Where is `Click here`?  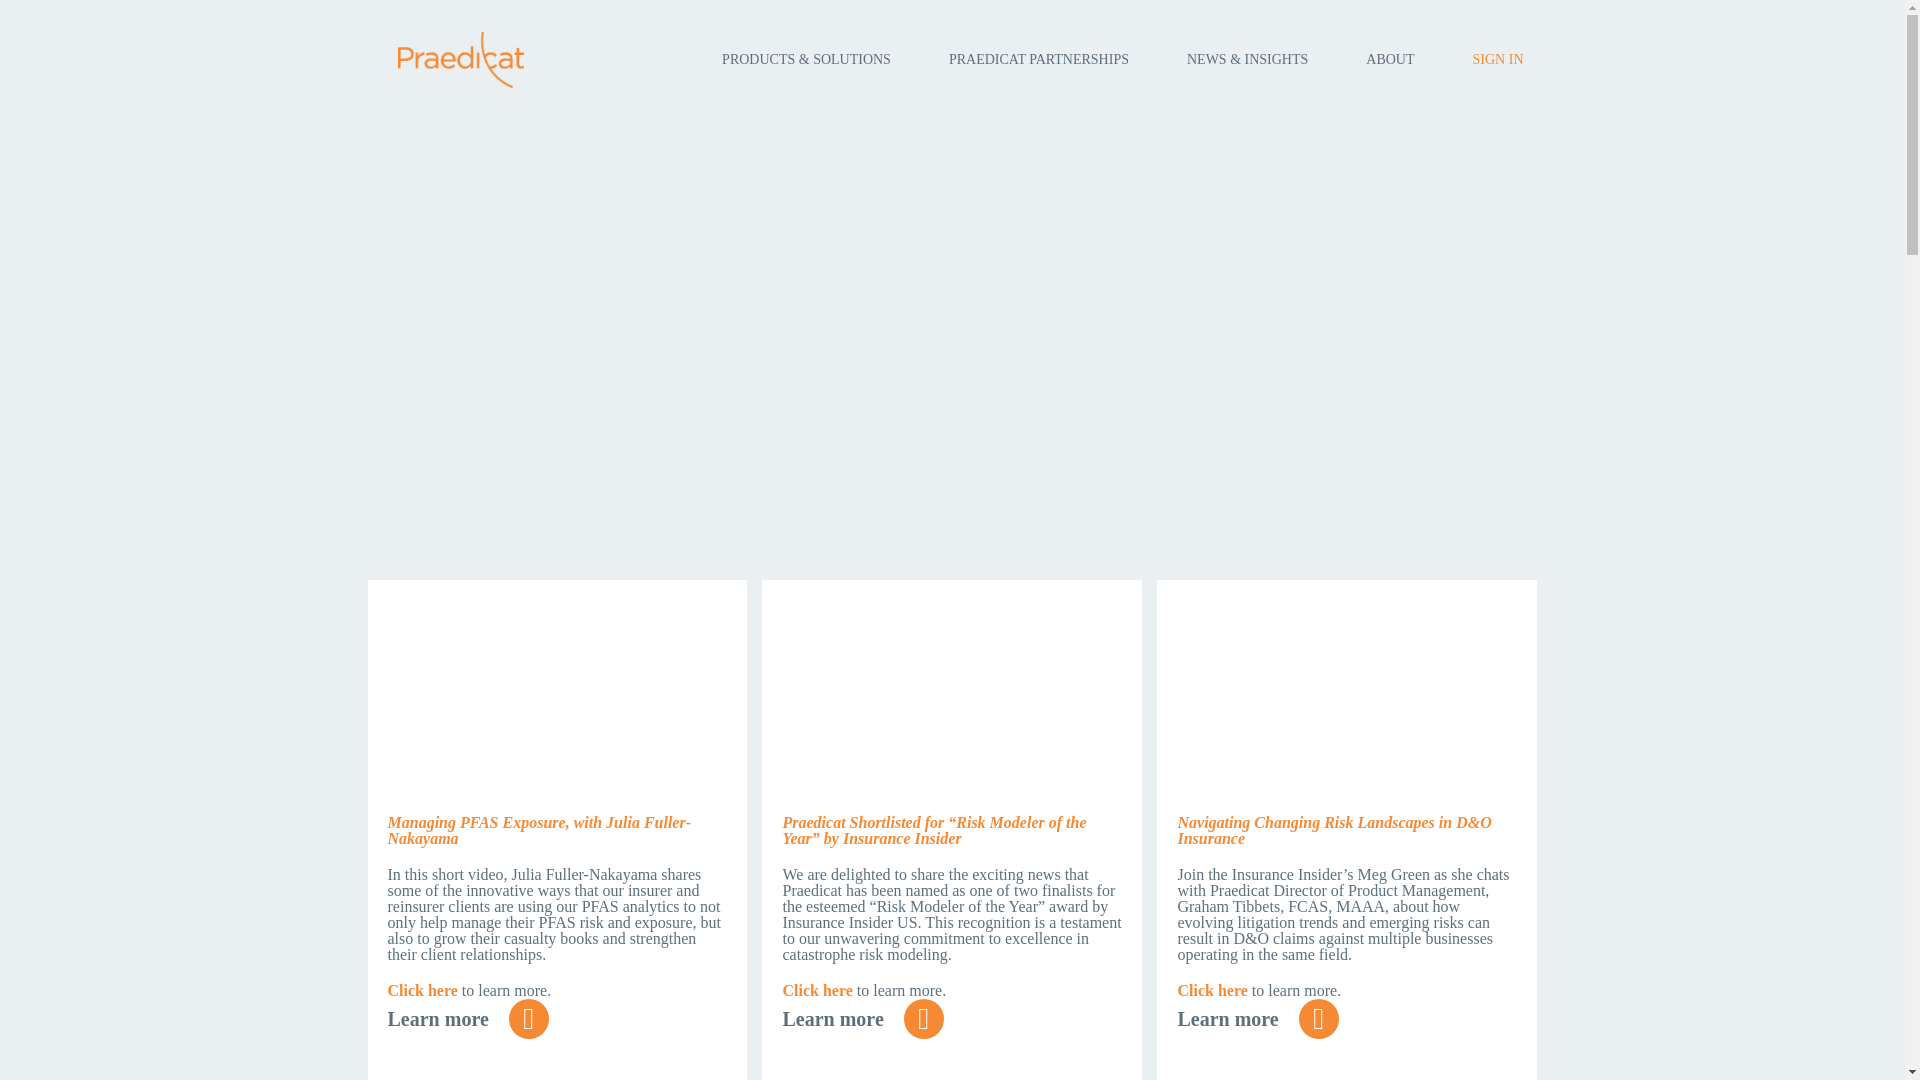 Click here is located at coordinates (816, 990).